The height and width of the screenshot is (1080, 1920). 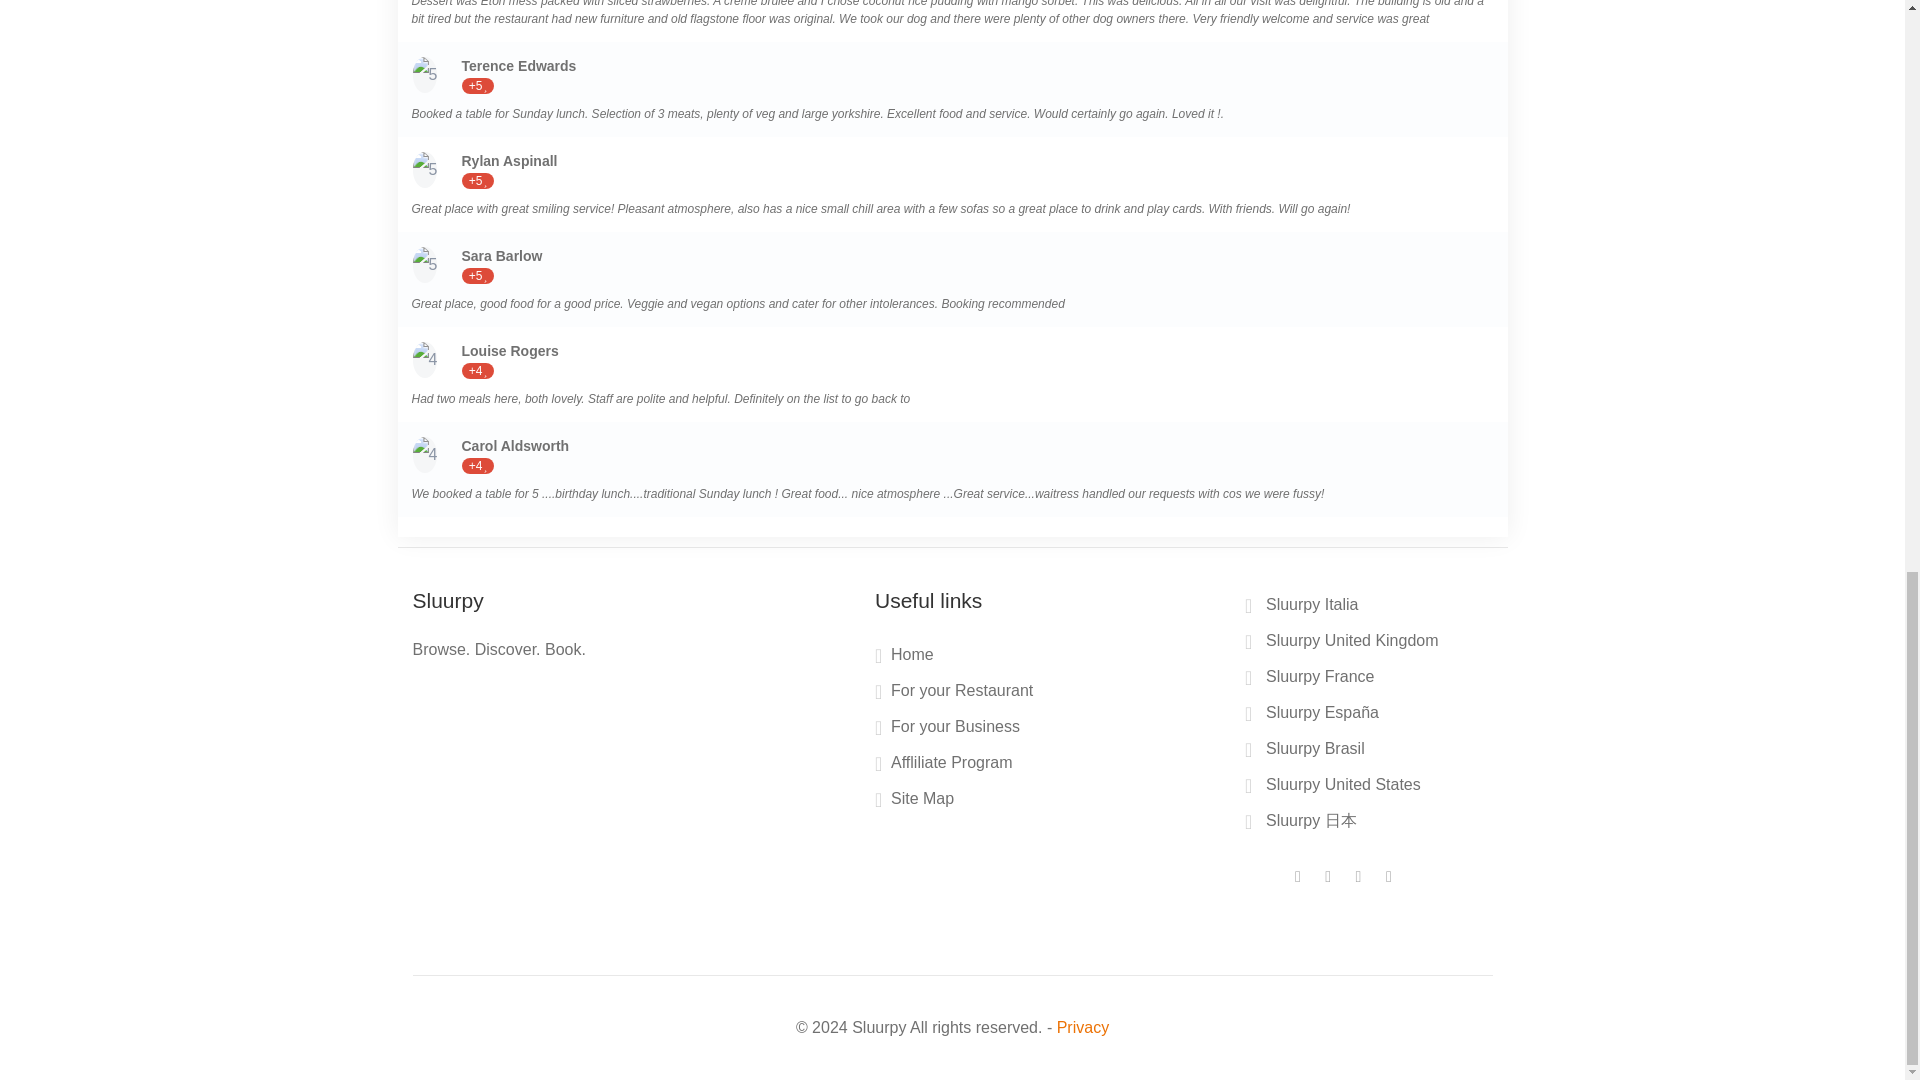 I want to click on Sluurpy Brasil, so click(x=1307, y=751).